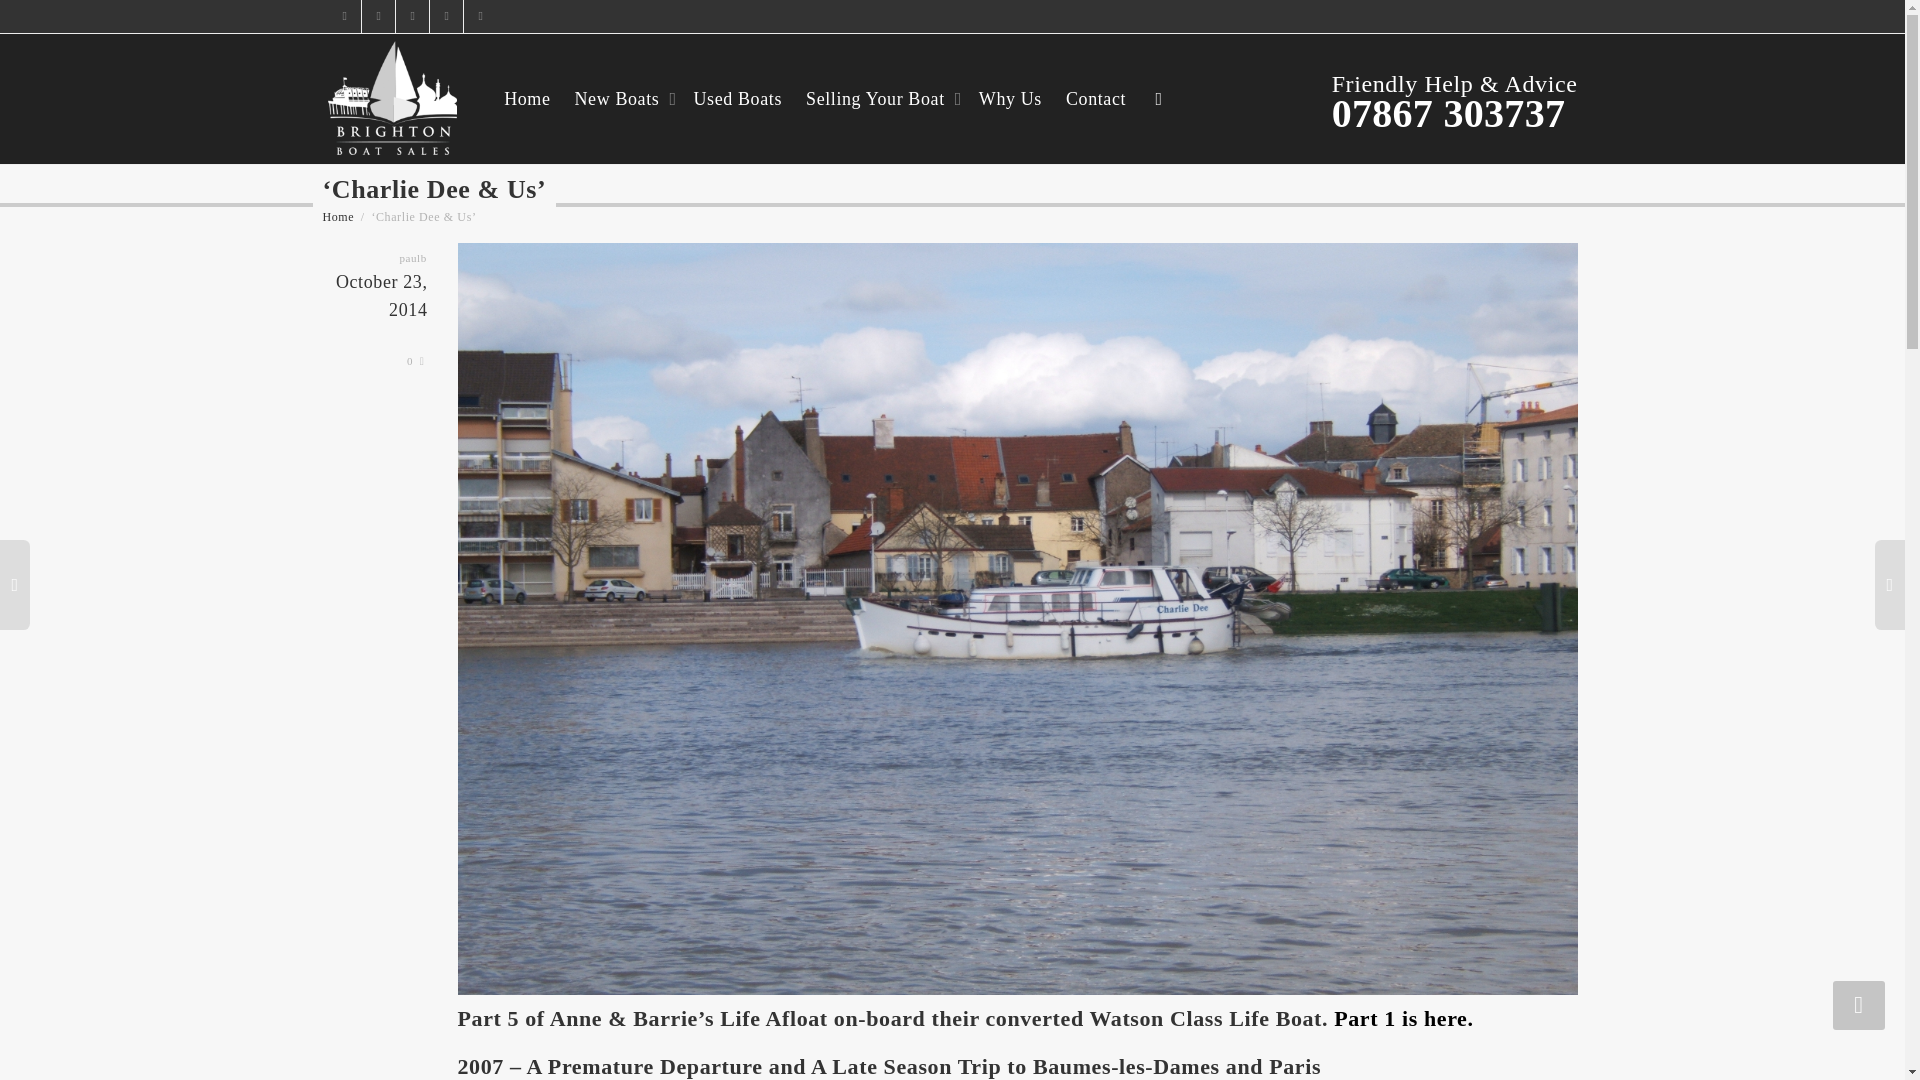 The image size is (1920, 1080). I want to click on View all POSTS by paulb, so click(412, 258).